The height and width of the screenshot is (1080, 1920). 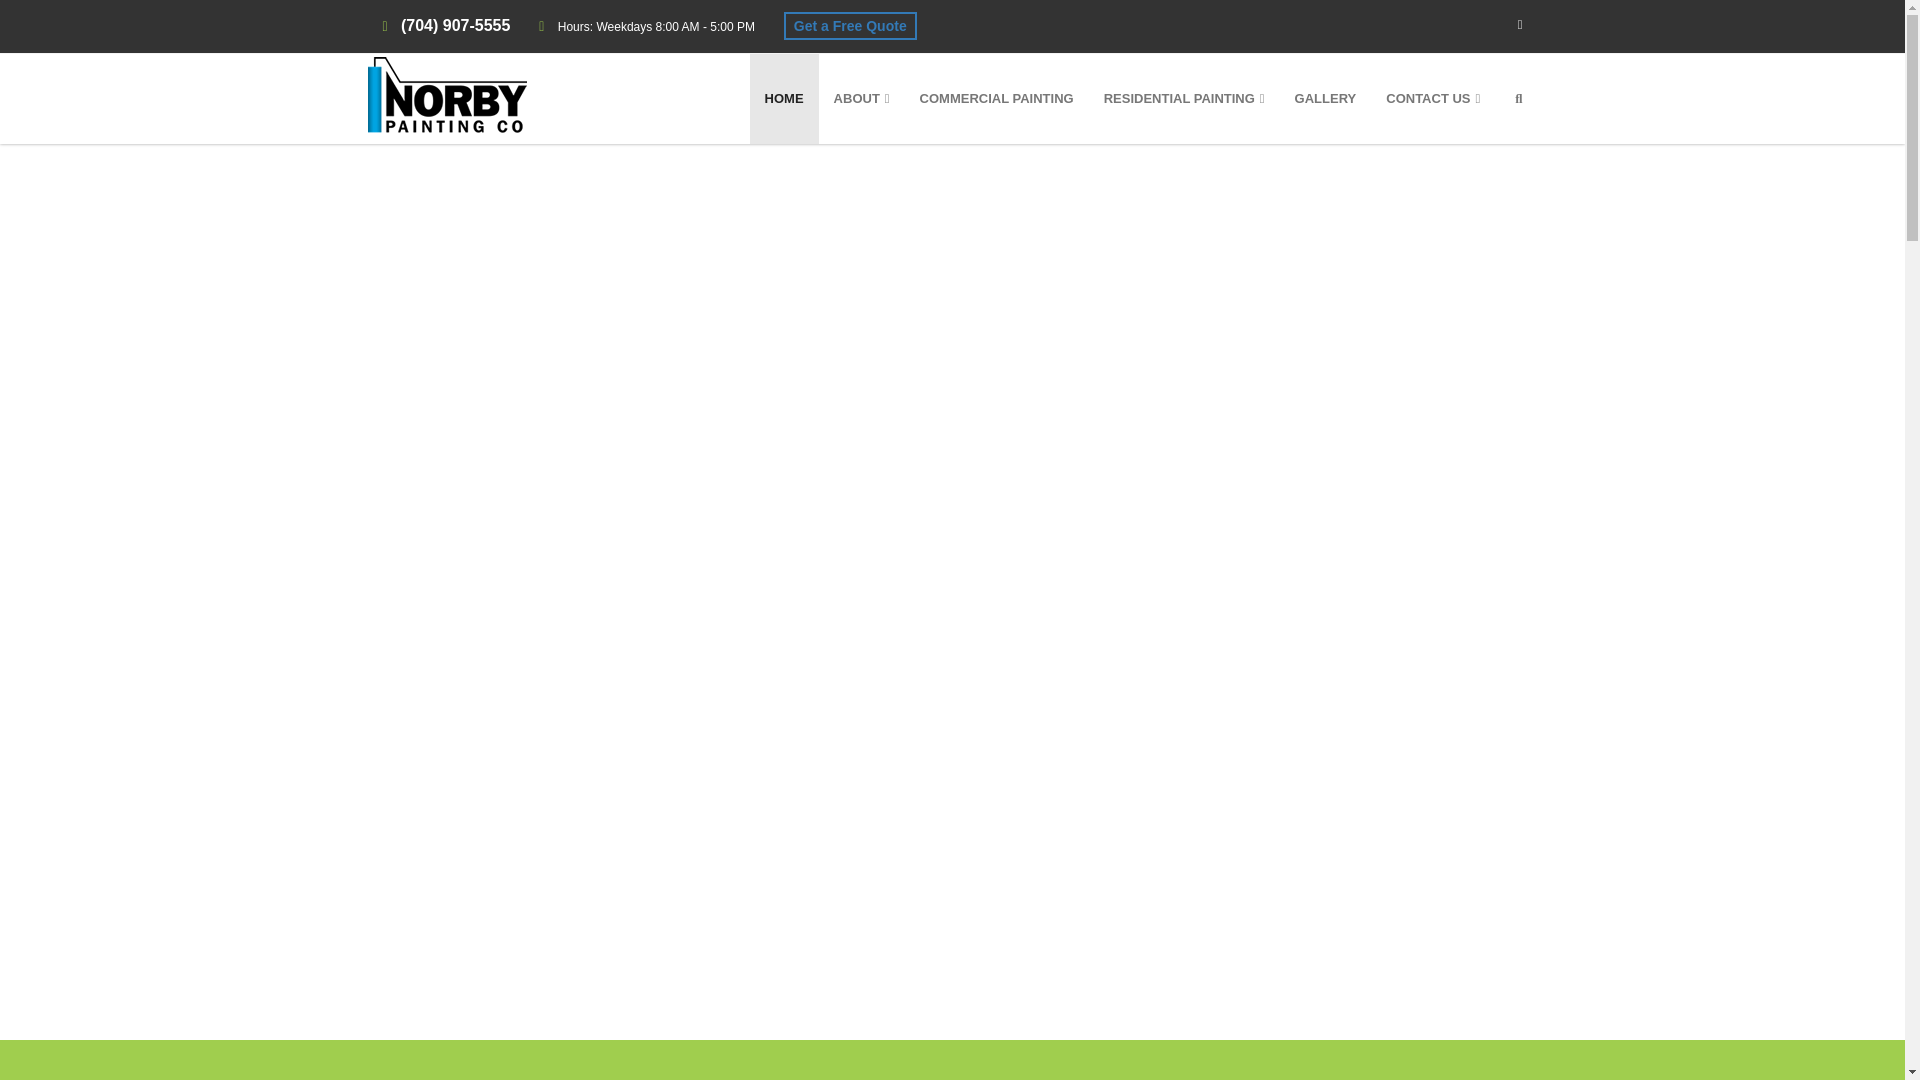 I want to click on Commercial Painting, so click(x=996, y=98).